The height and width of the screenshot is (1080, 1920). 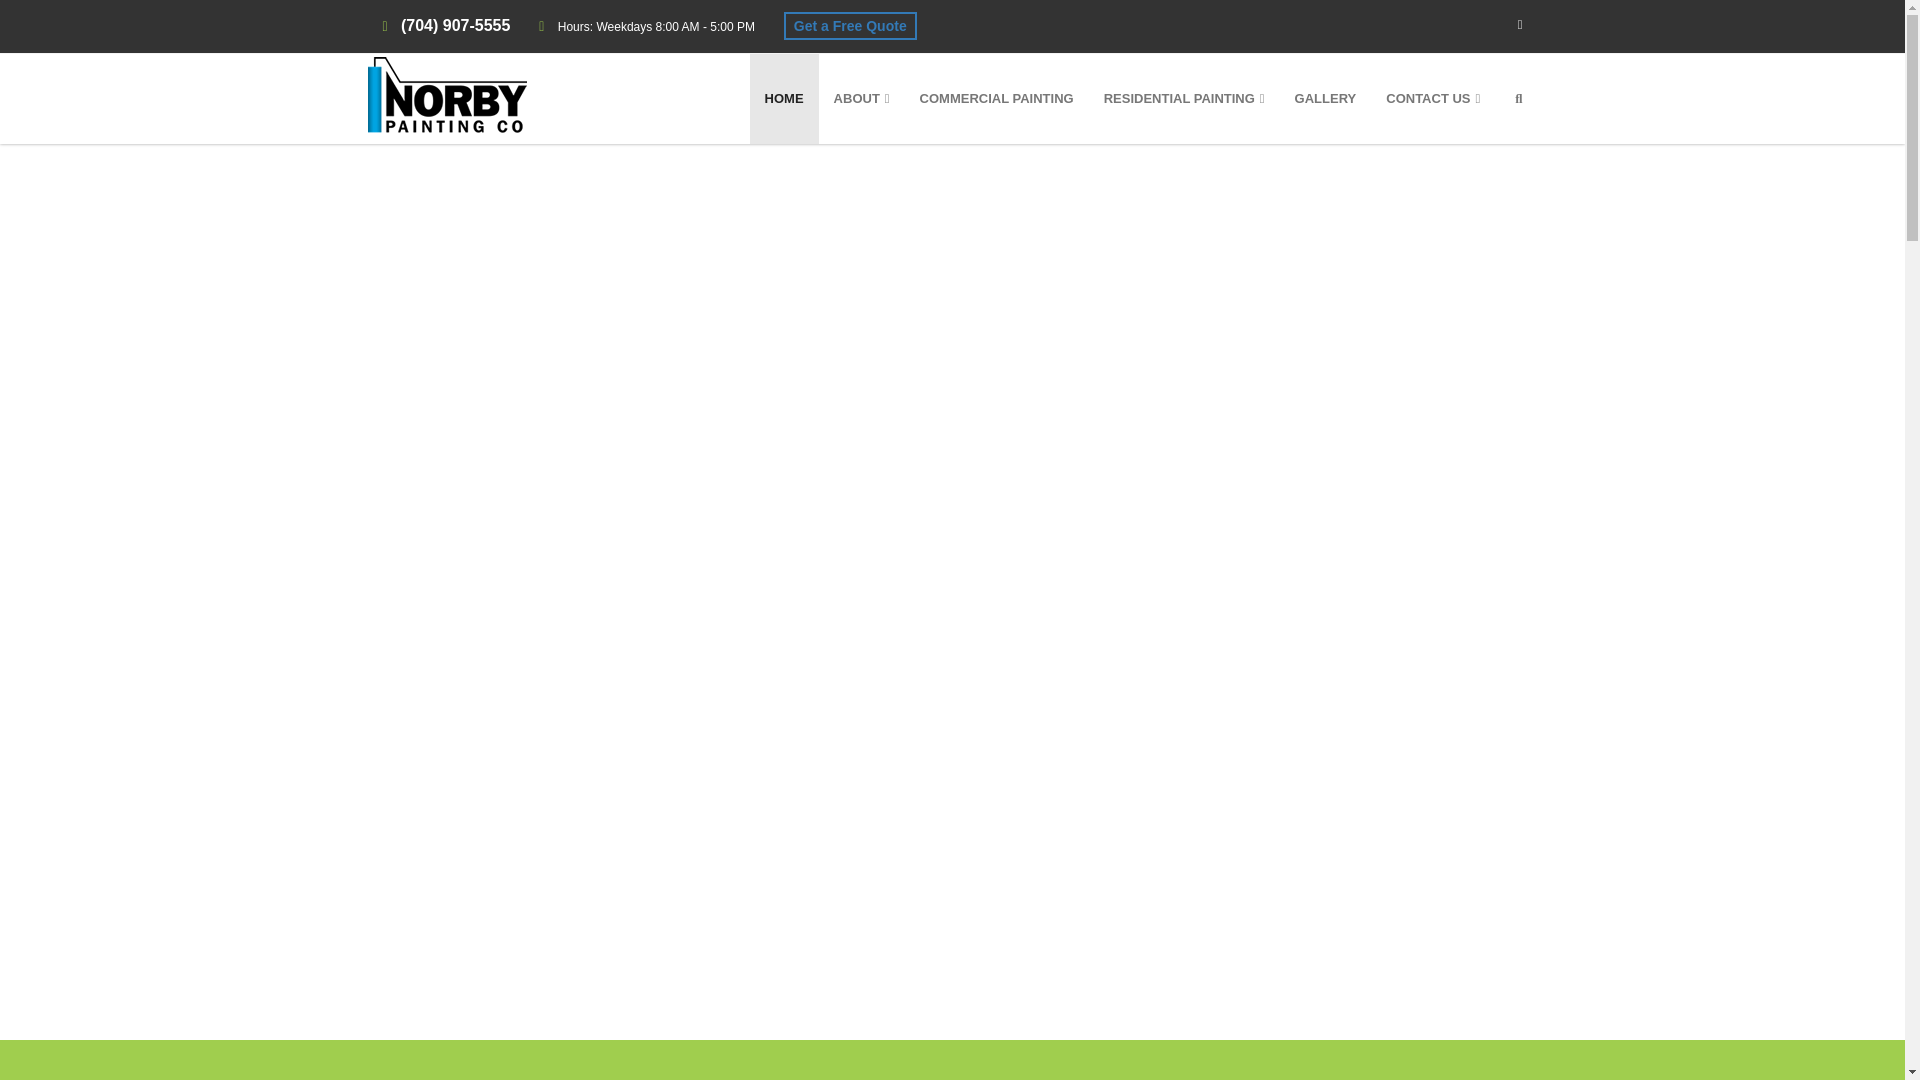 I want to click on Commercial Painting, so click(x=996, y=98).